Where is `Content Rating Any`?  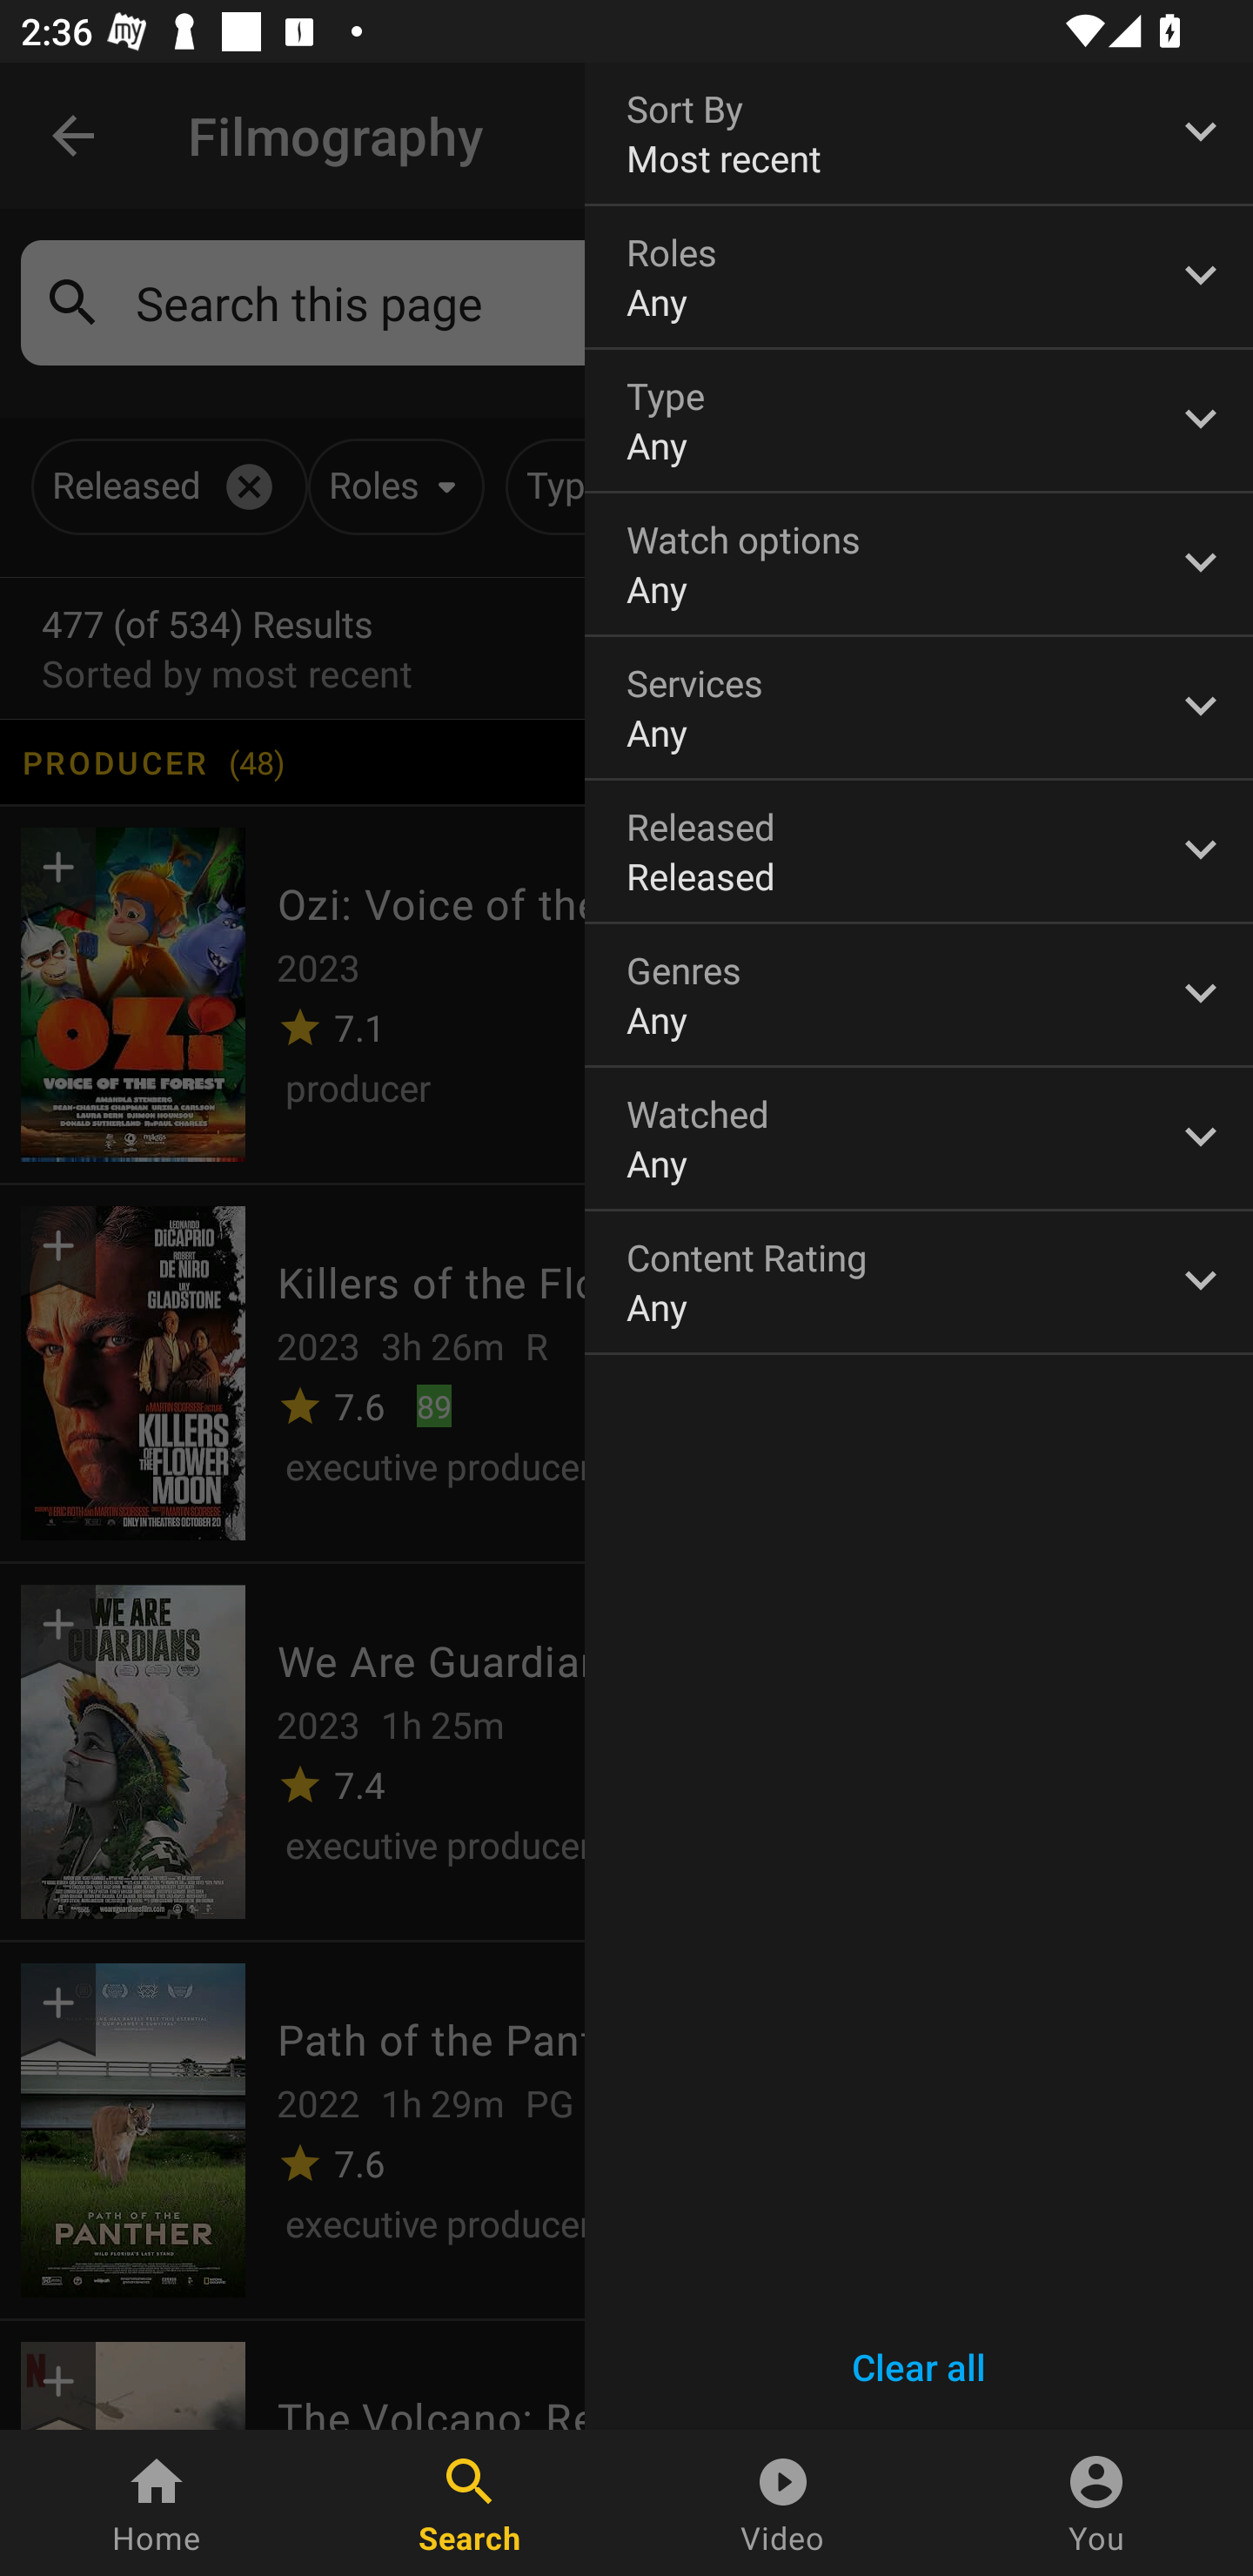 Content Rating Any is located at coordinates (919, 1281).